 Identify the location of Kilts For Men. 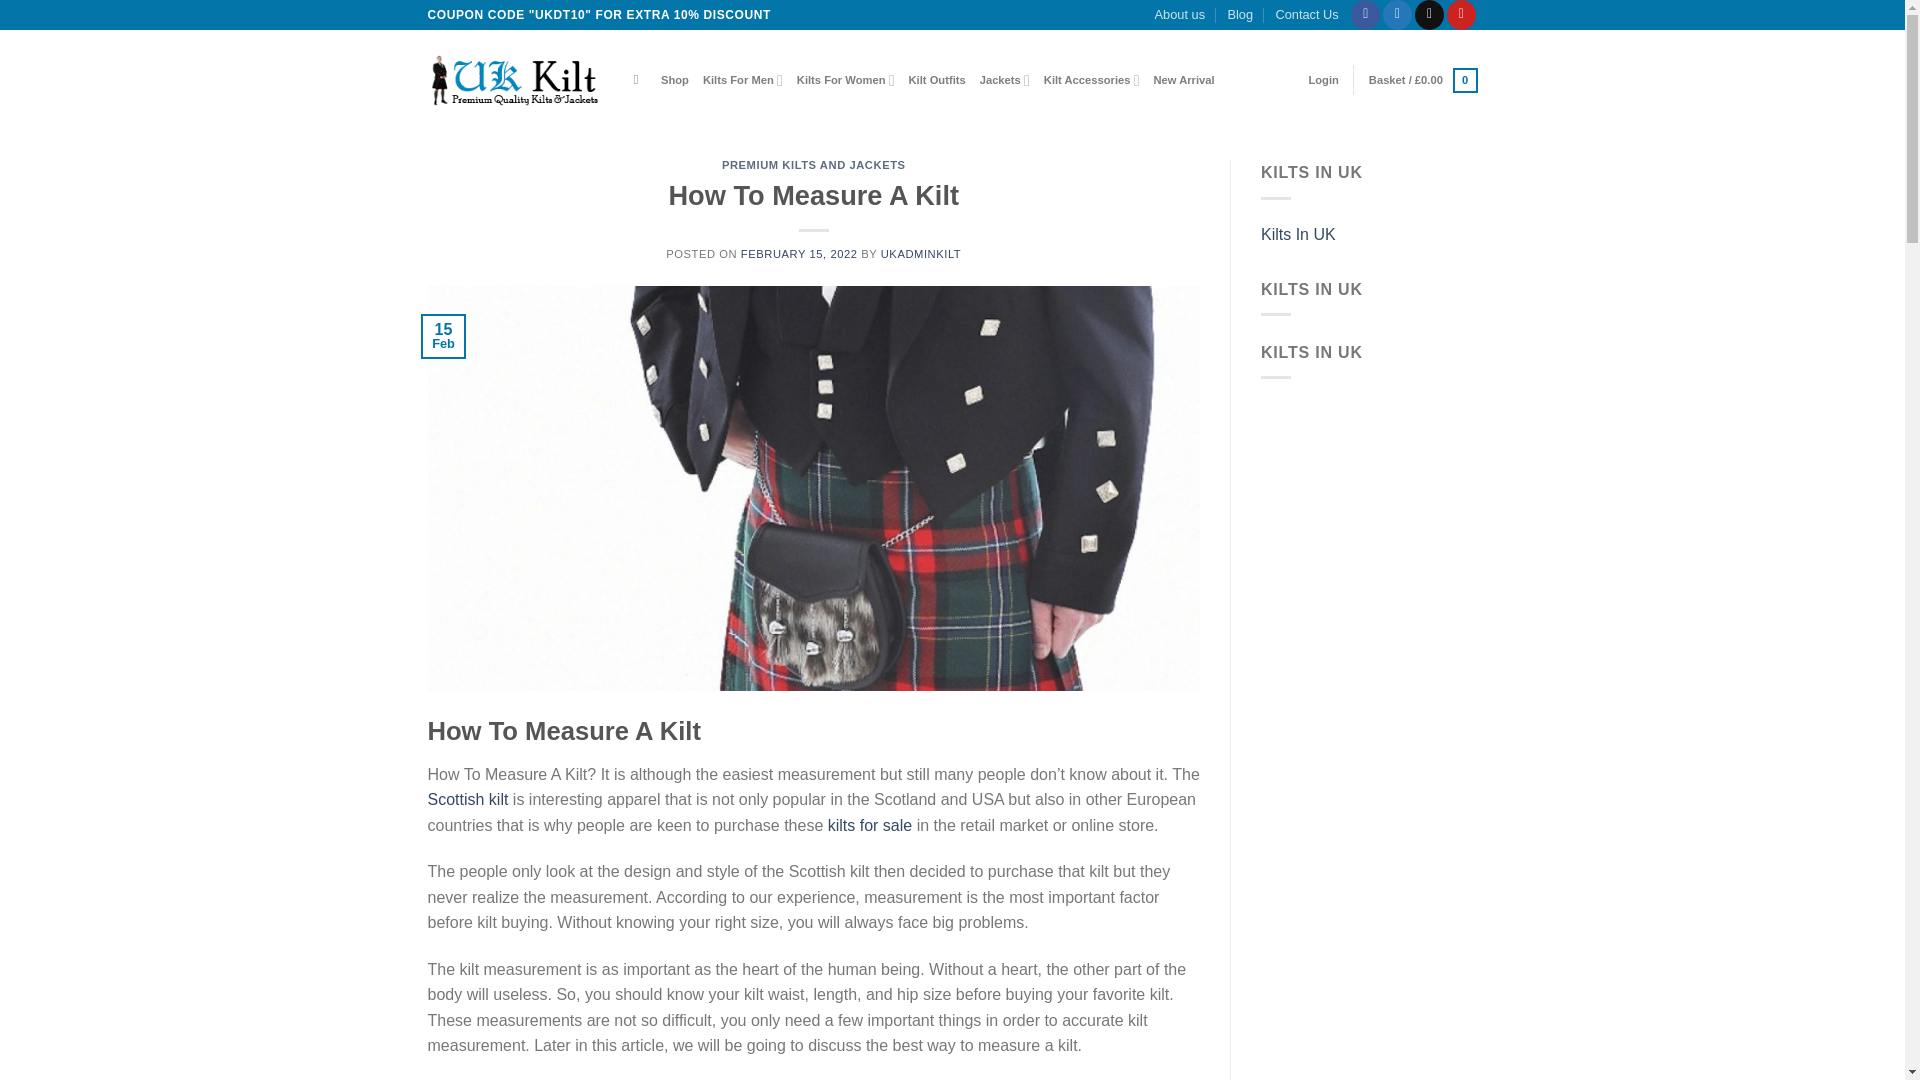
(742, 80).